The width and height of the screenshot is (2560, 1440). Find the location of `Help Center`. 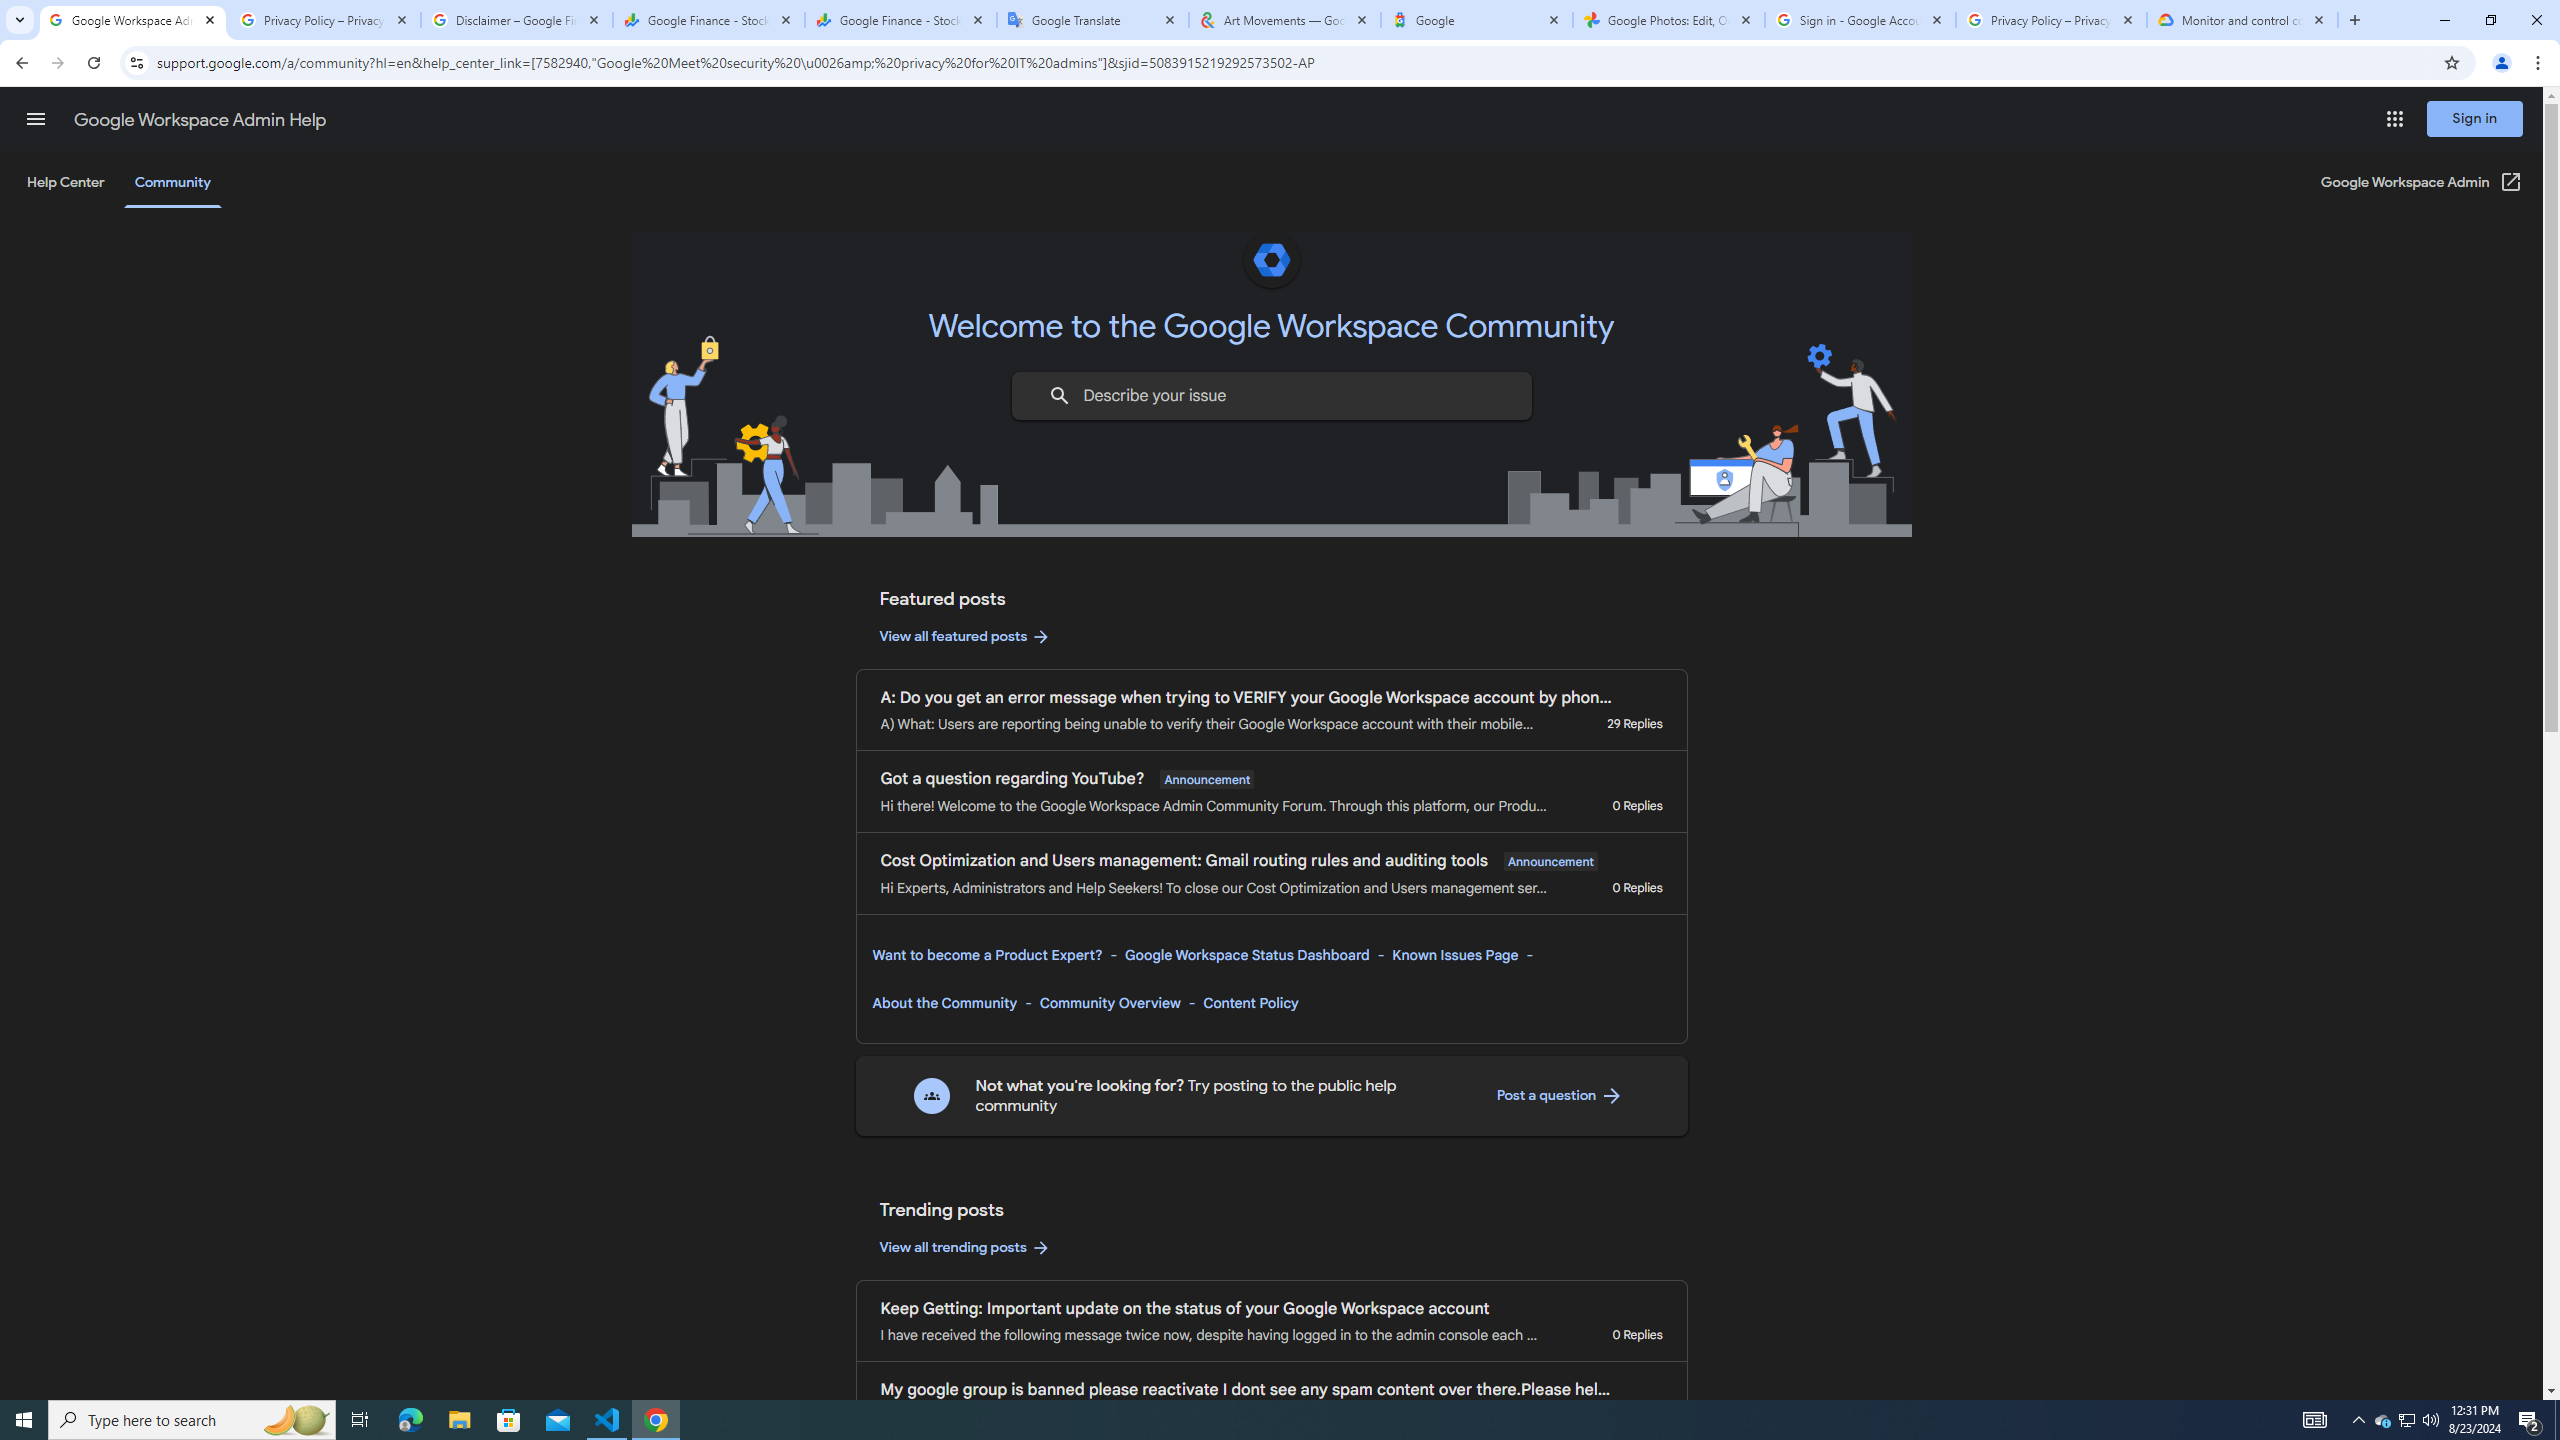

Help Center is located at coordinates (65, 182).